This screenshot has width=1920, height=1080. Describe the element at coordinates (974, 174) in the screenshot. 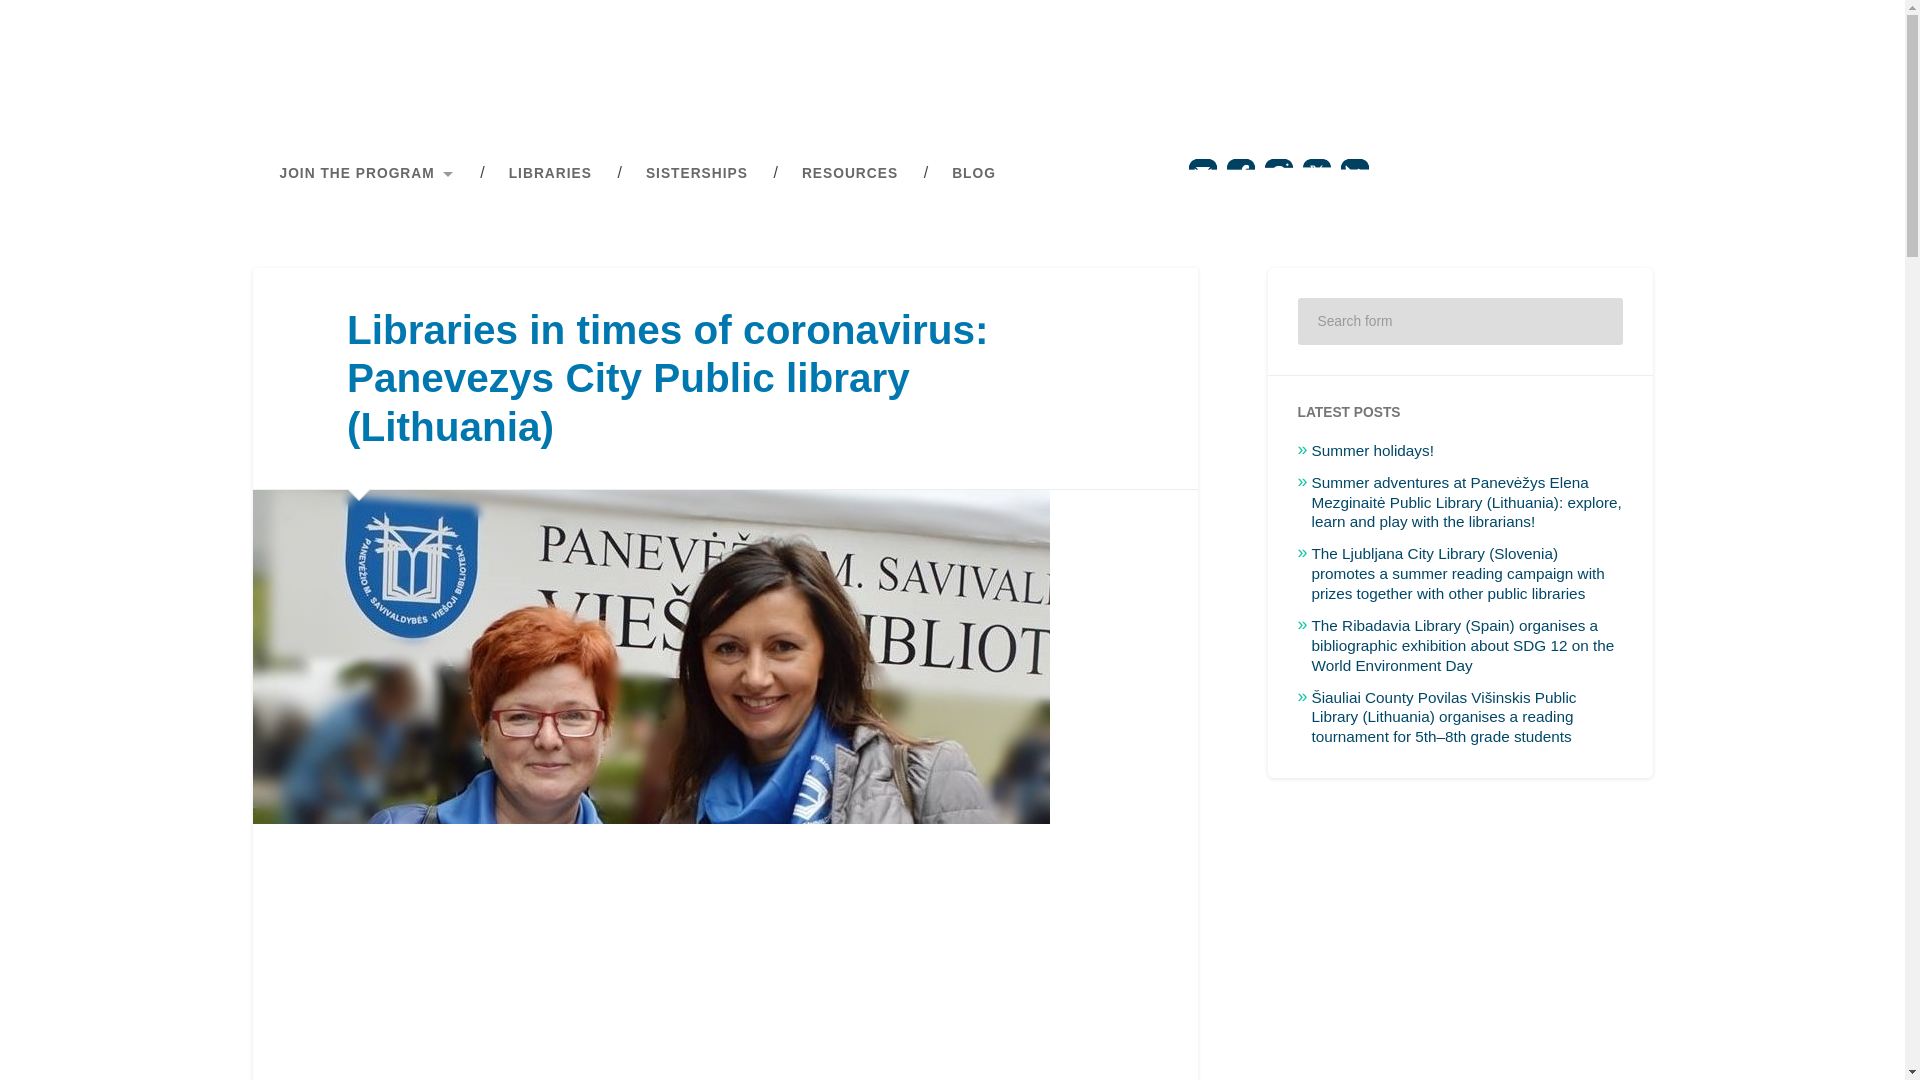

I see `BLOG` at that location.